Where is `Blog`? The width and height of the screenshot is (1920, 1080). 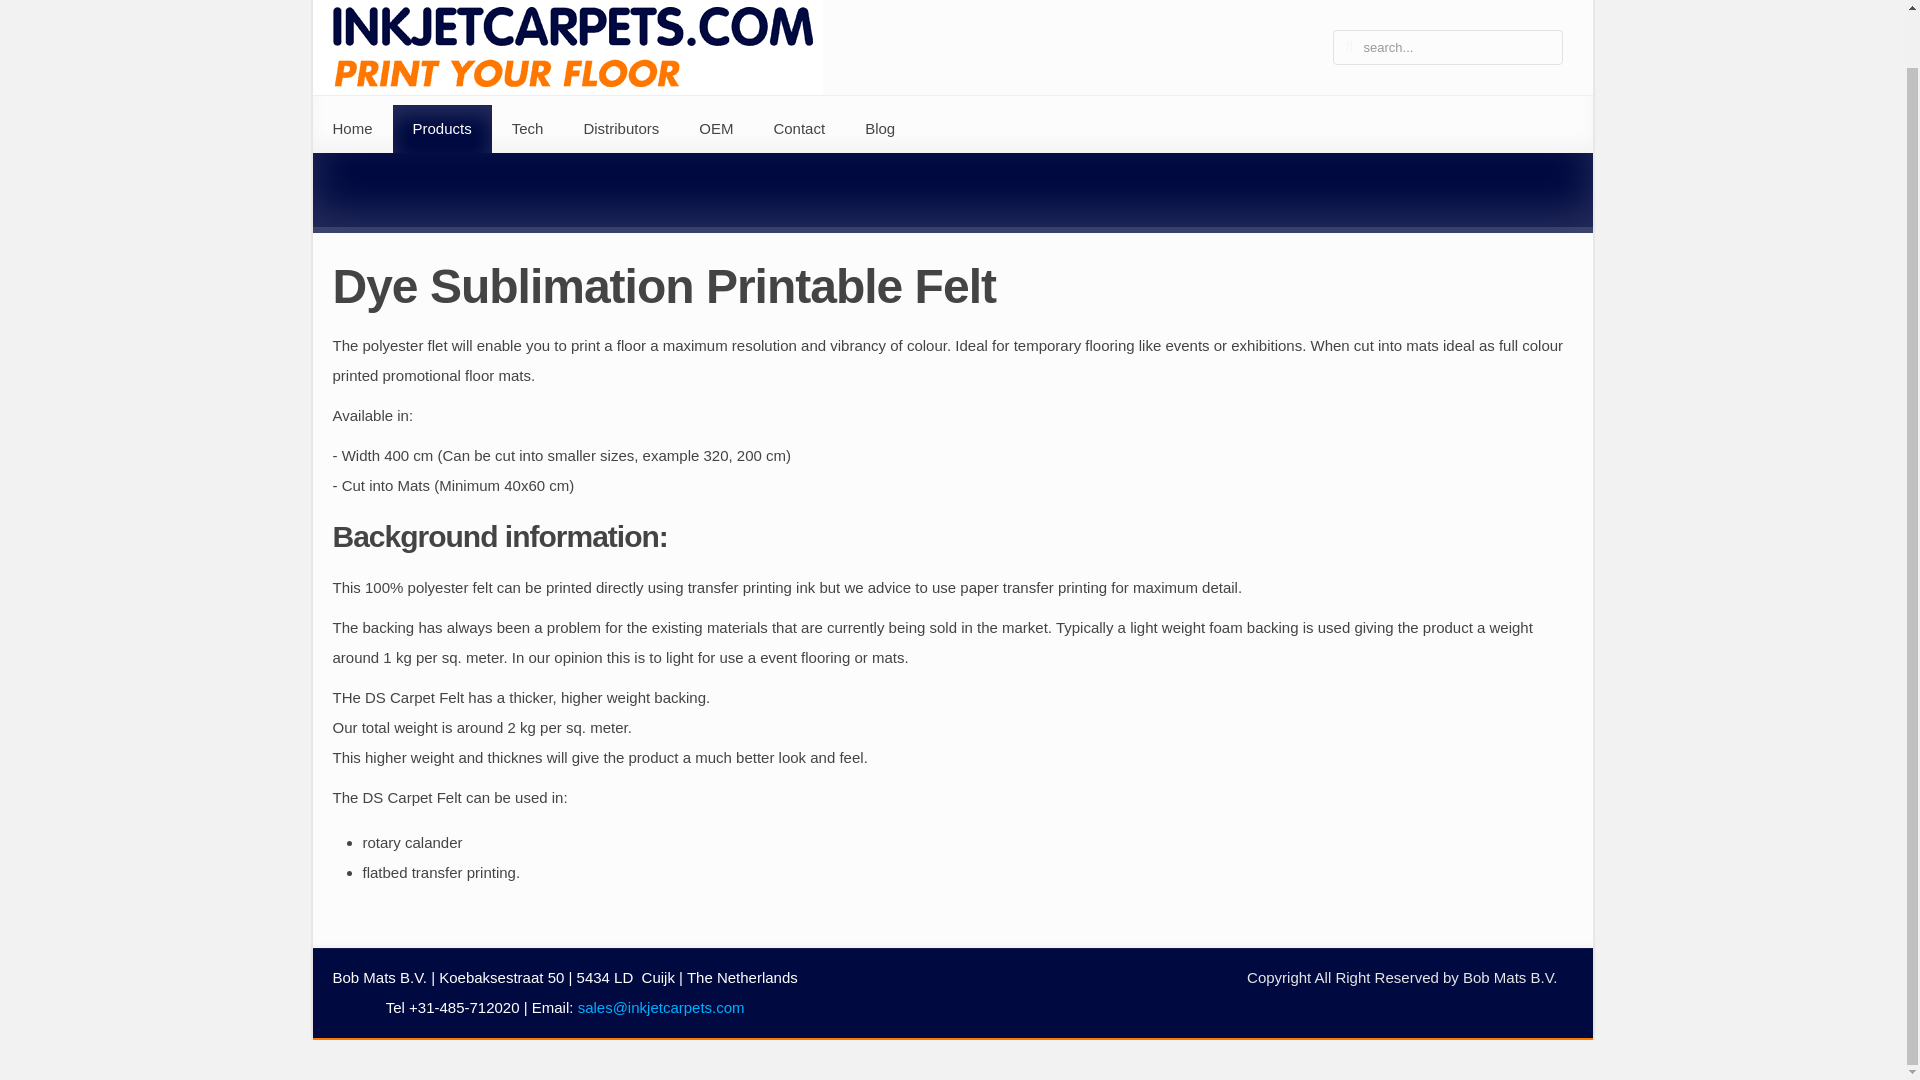
Blog is located at coordinates (880, 128).